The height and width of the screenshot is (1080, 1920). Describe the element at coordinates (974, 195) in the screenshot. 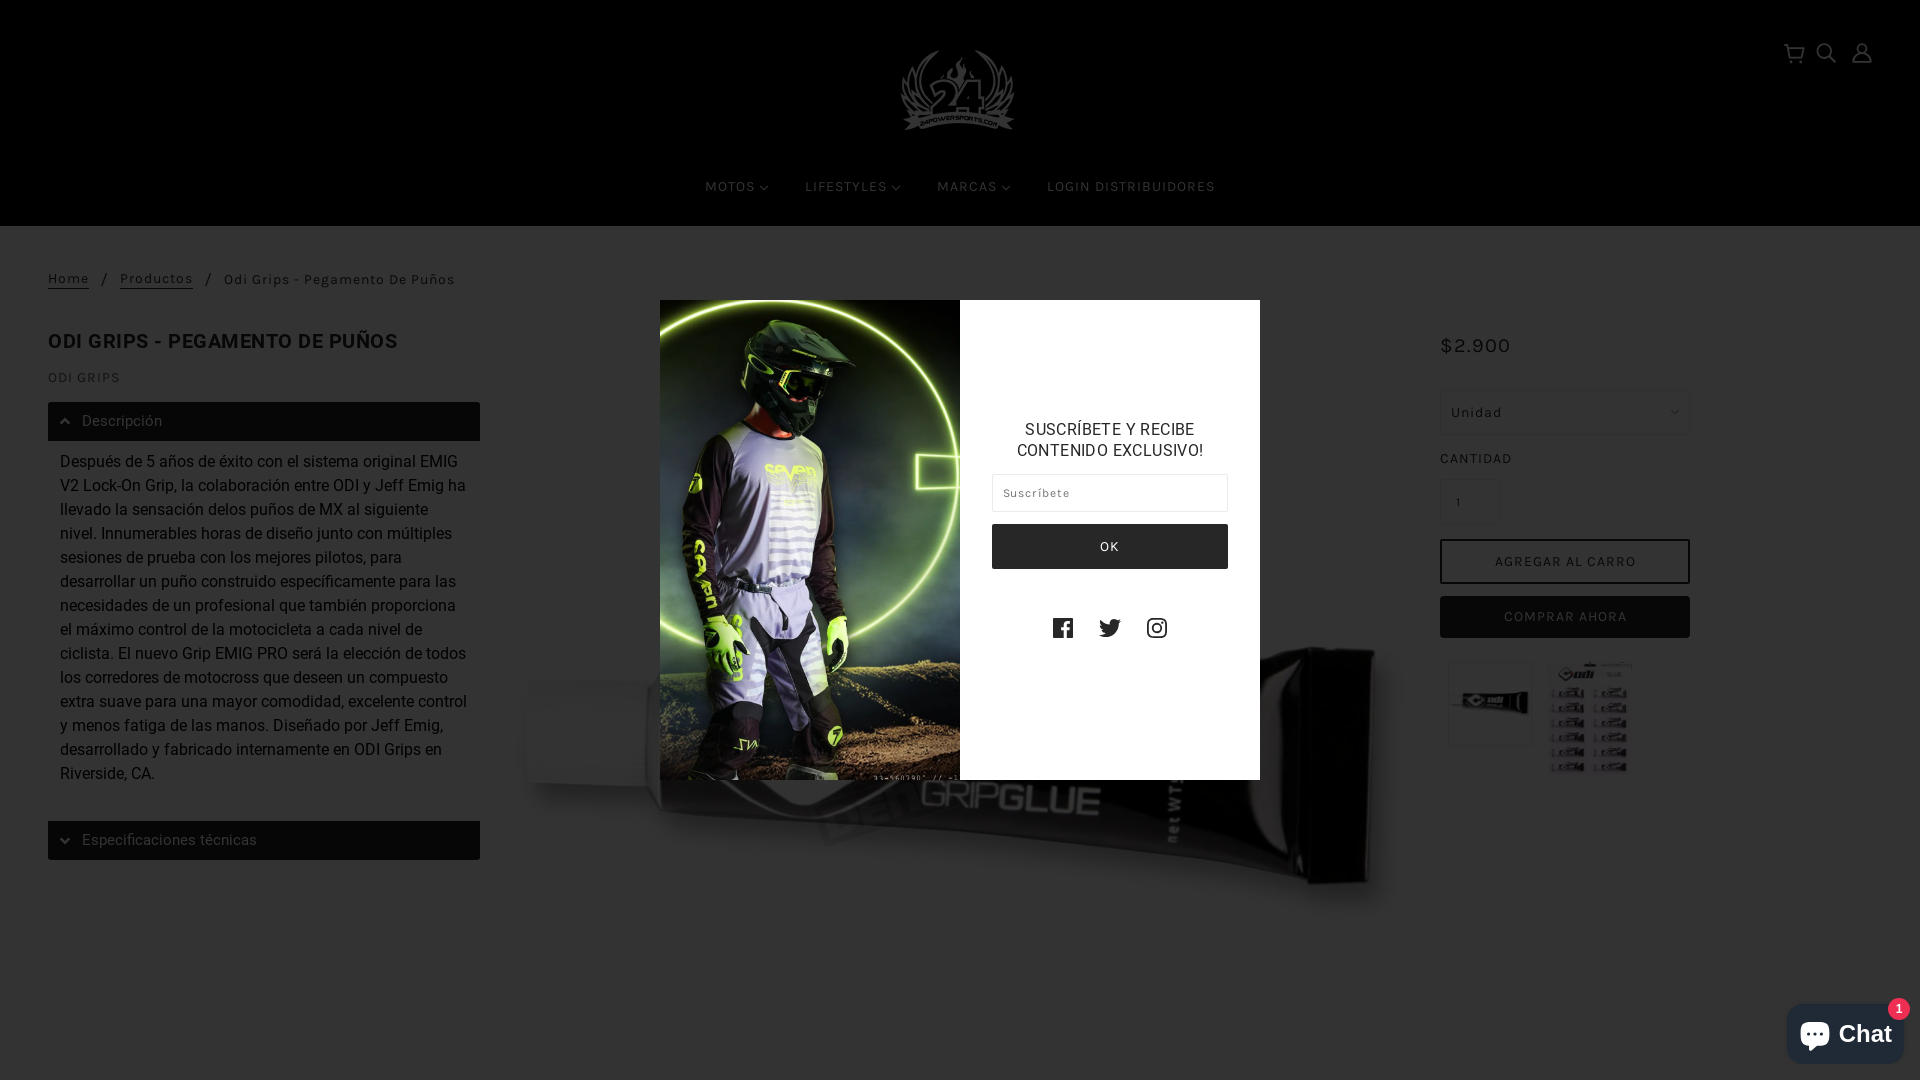

I see `MARCAS` at that location.